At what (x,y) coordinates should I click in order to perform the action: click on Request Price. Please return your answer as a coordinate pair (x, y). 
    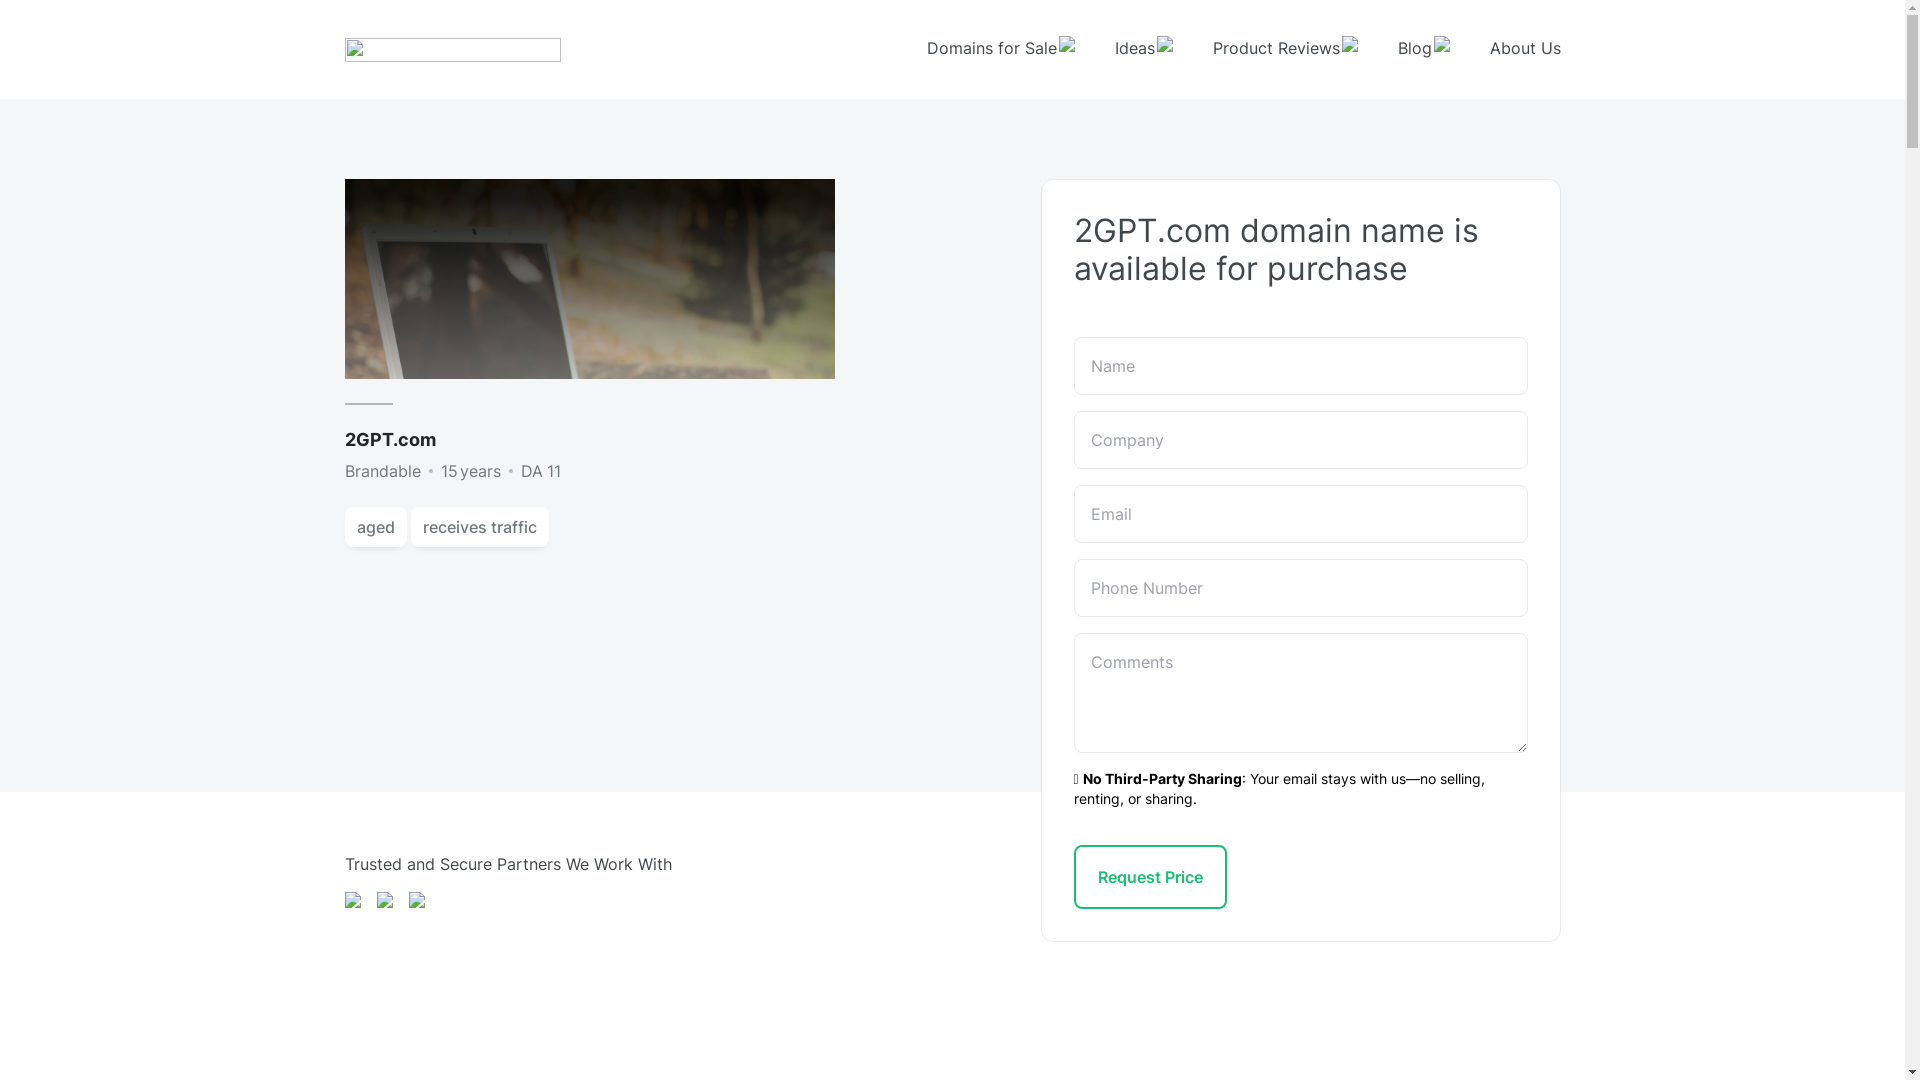
    Looking at the image, I should click on (1150, 877).